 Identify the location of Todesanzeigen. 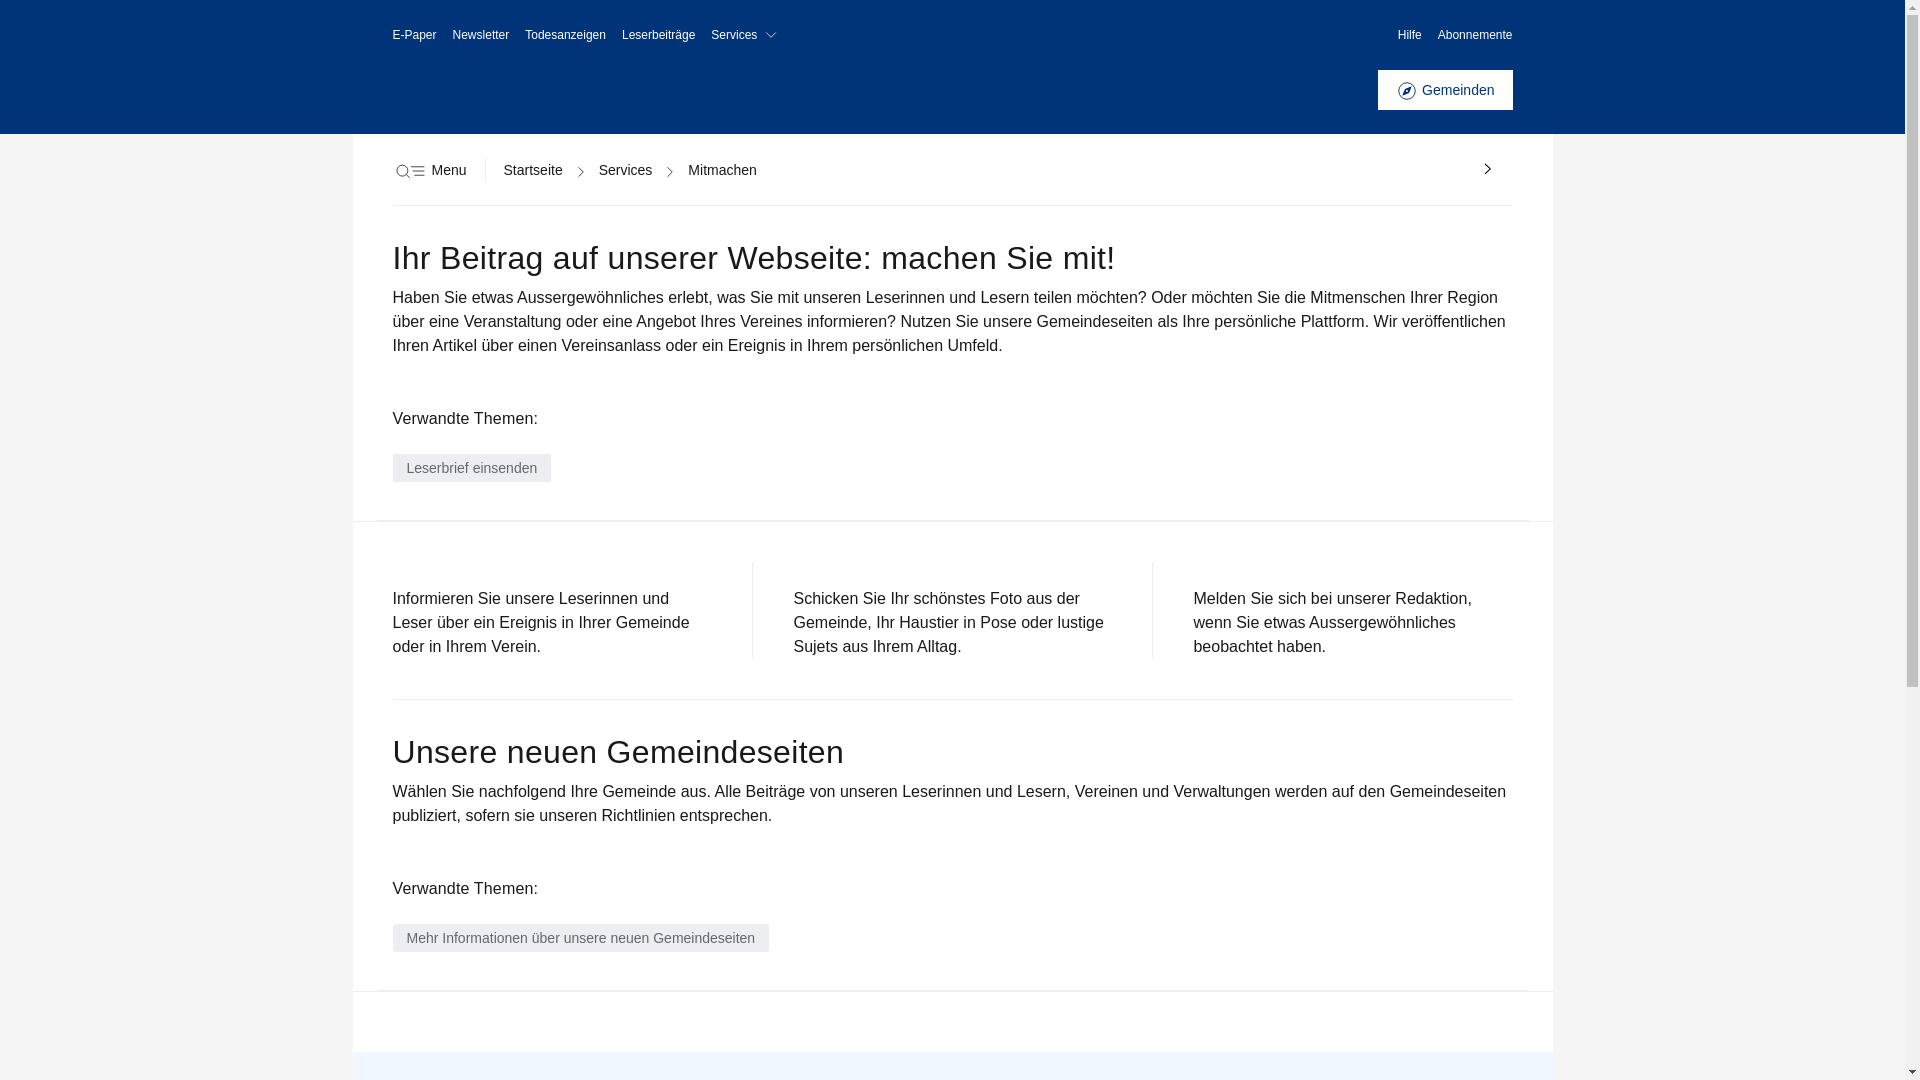
(566, 35).